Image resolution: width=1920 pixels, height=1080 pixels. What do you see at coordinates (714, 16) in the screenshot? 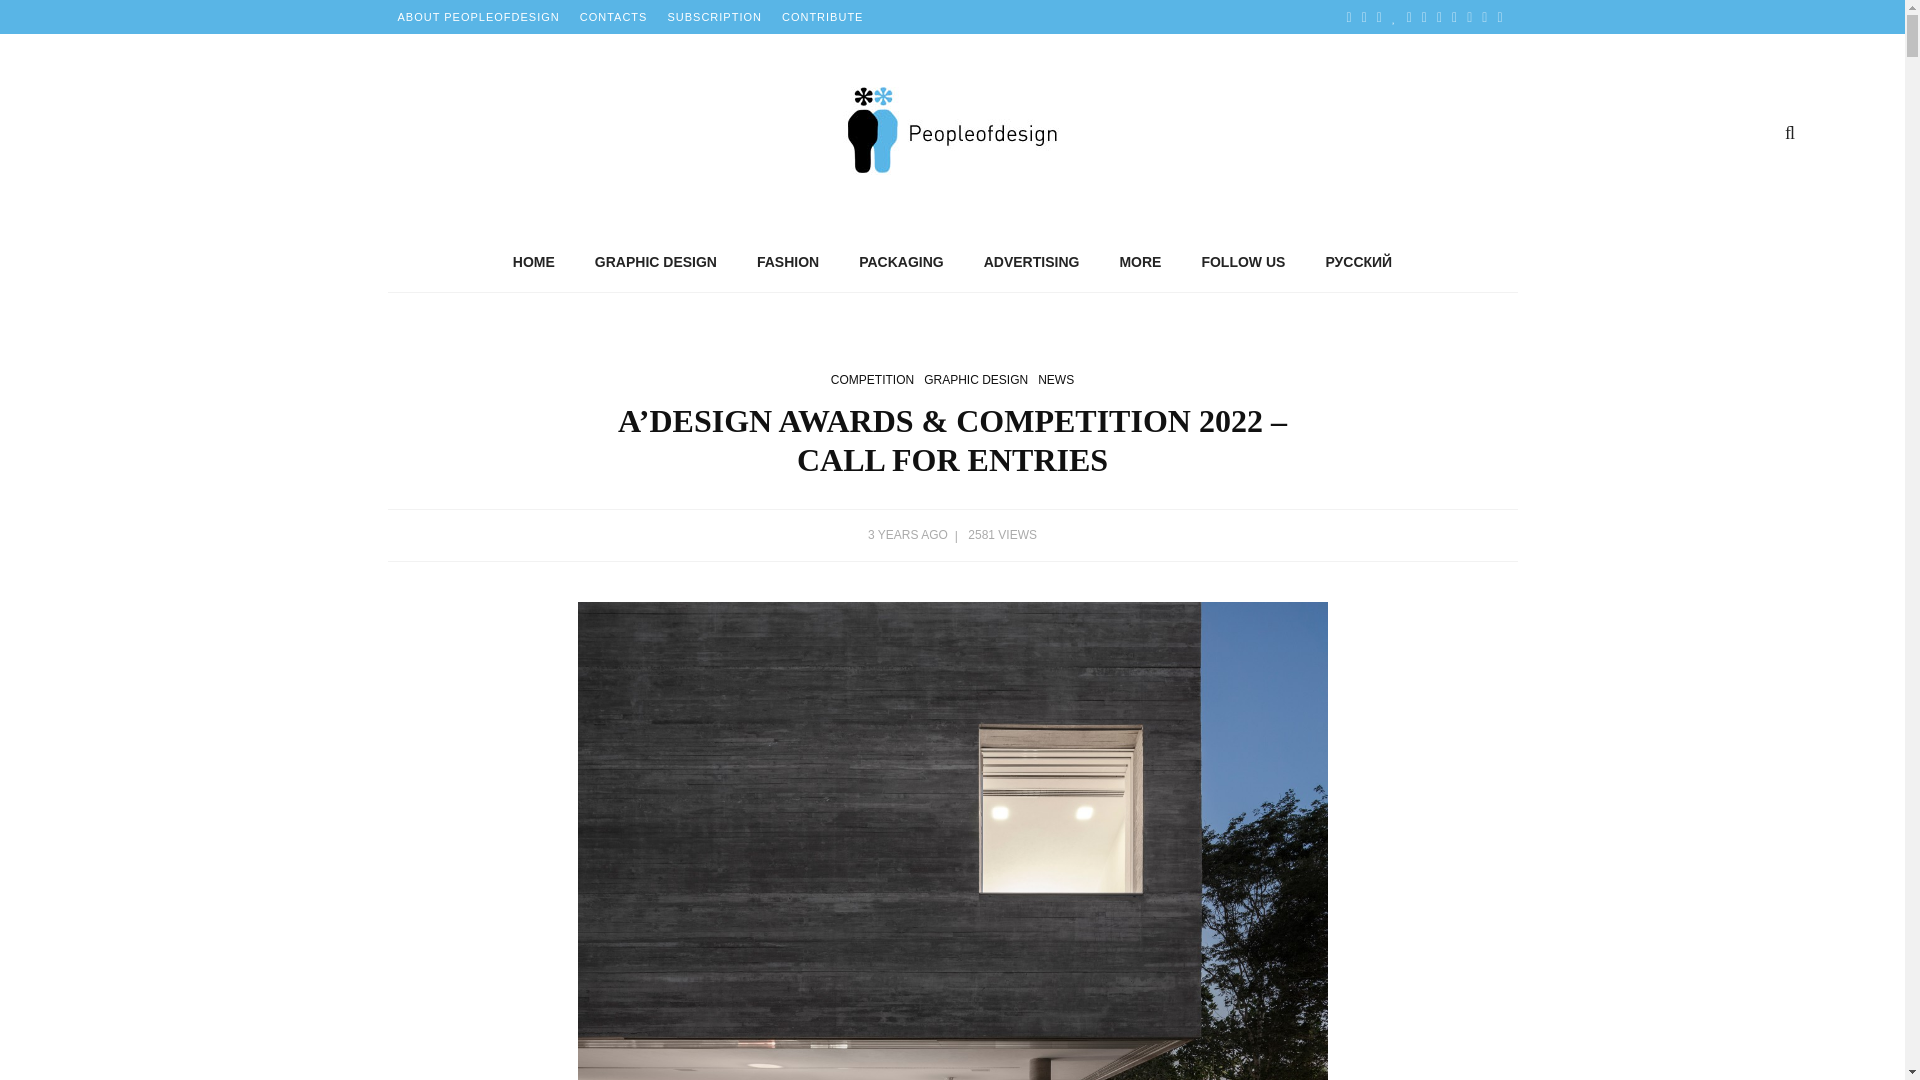
I see `SUBSCRIPTION` at bounding box center [714, 16].